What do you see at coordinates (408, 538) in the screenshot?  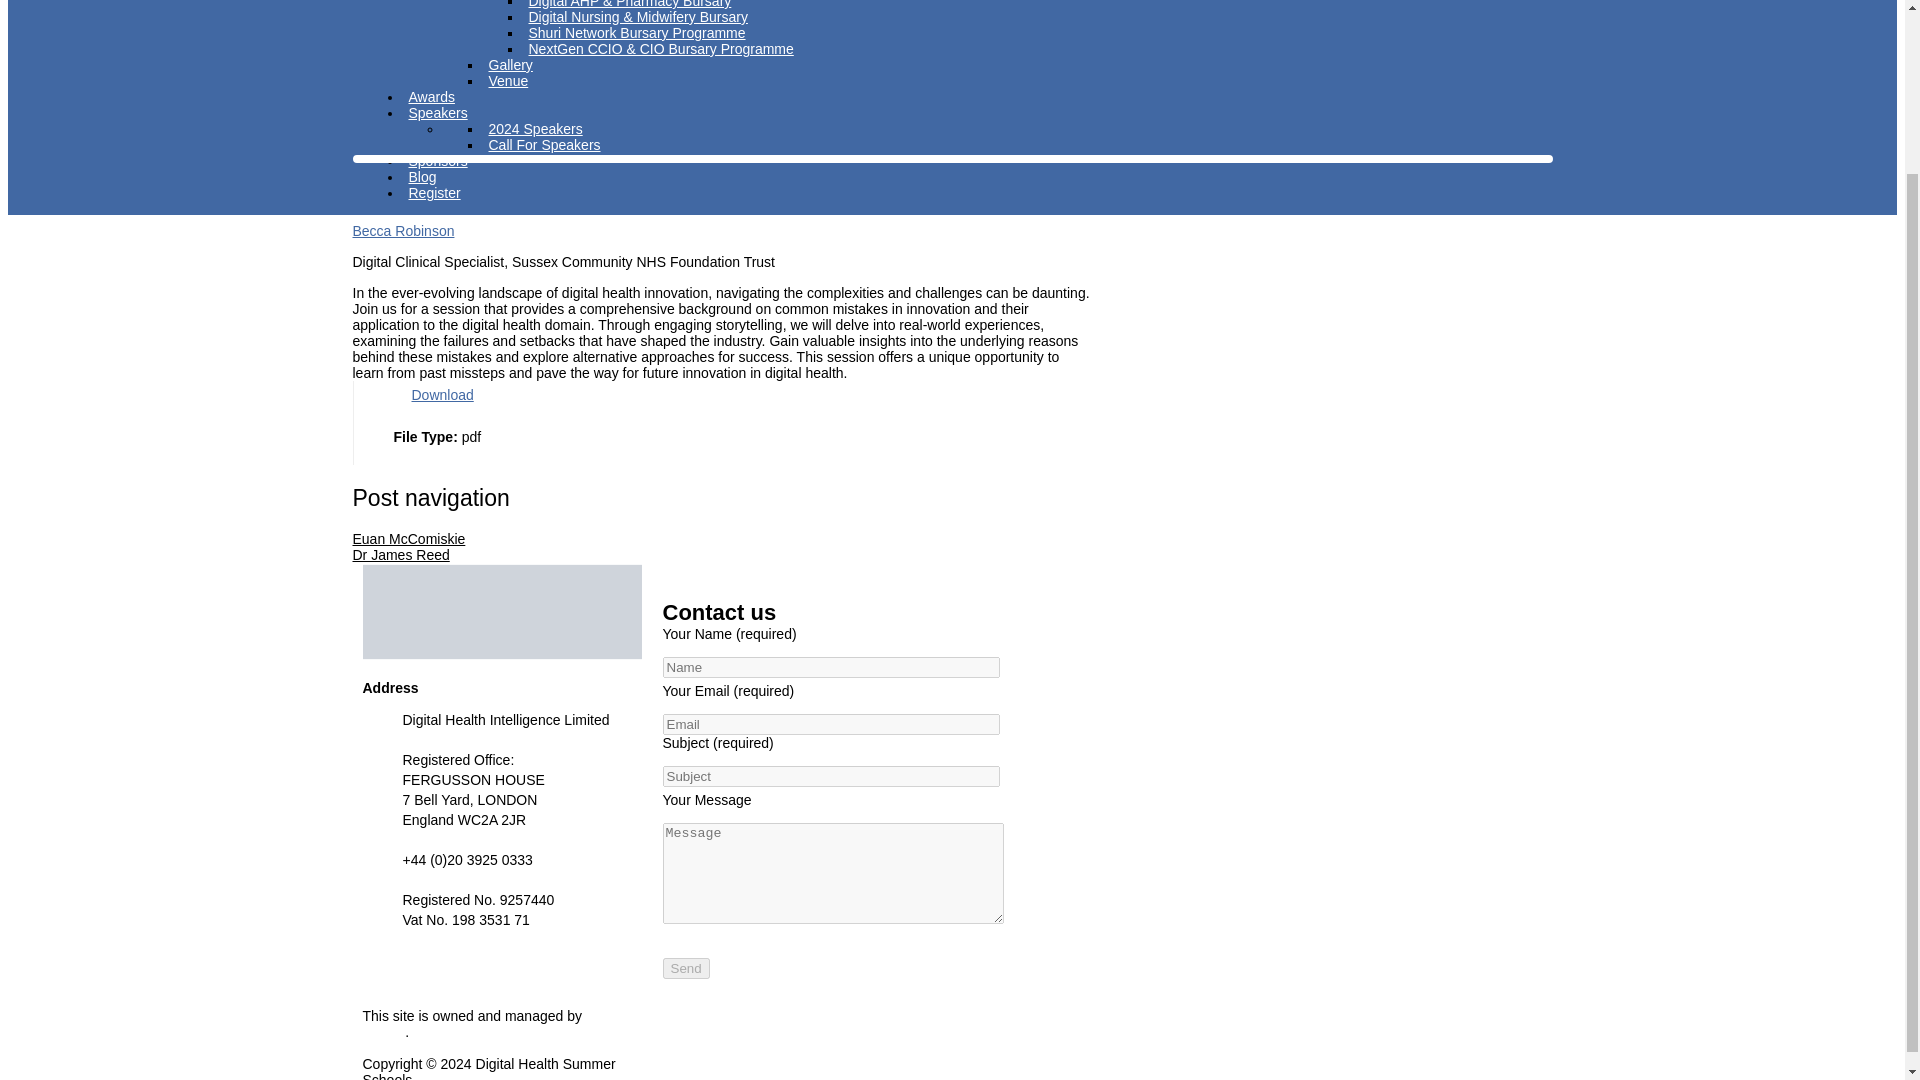 I see `Euan McComiskie` at bounding box center [408, 538].